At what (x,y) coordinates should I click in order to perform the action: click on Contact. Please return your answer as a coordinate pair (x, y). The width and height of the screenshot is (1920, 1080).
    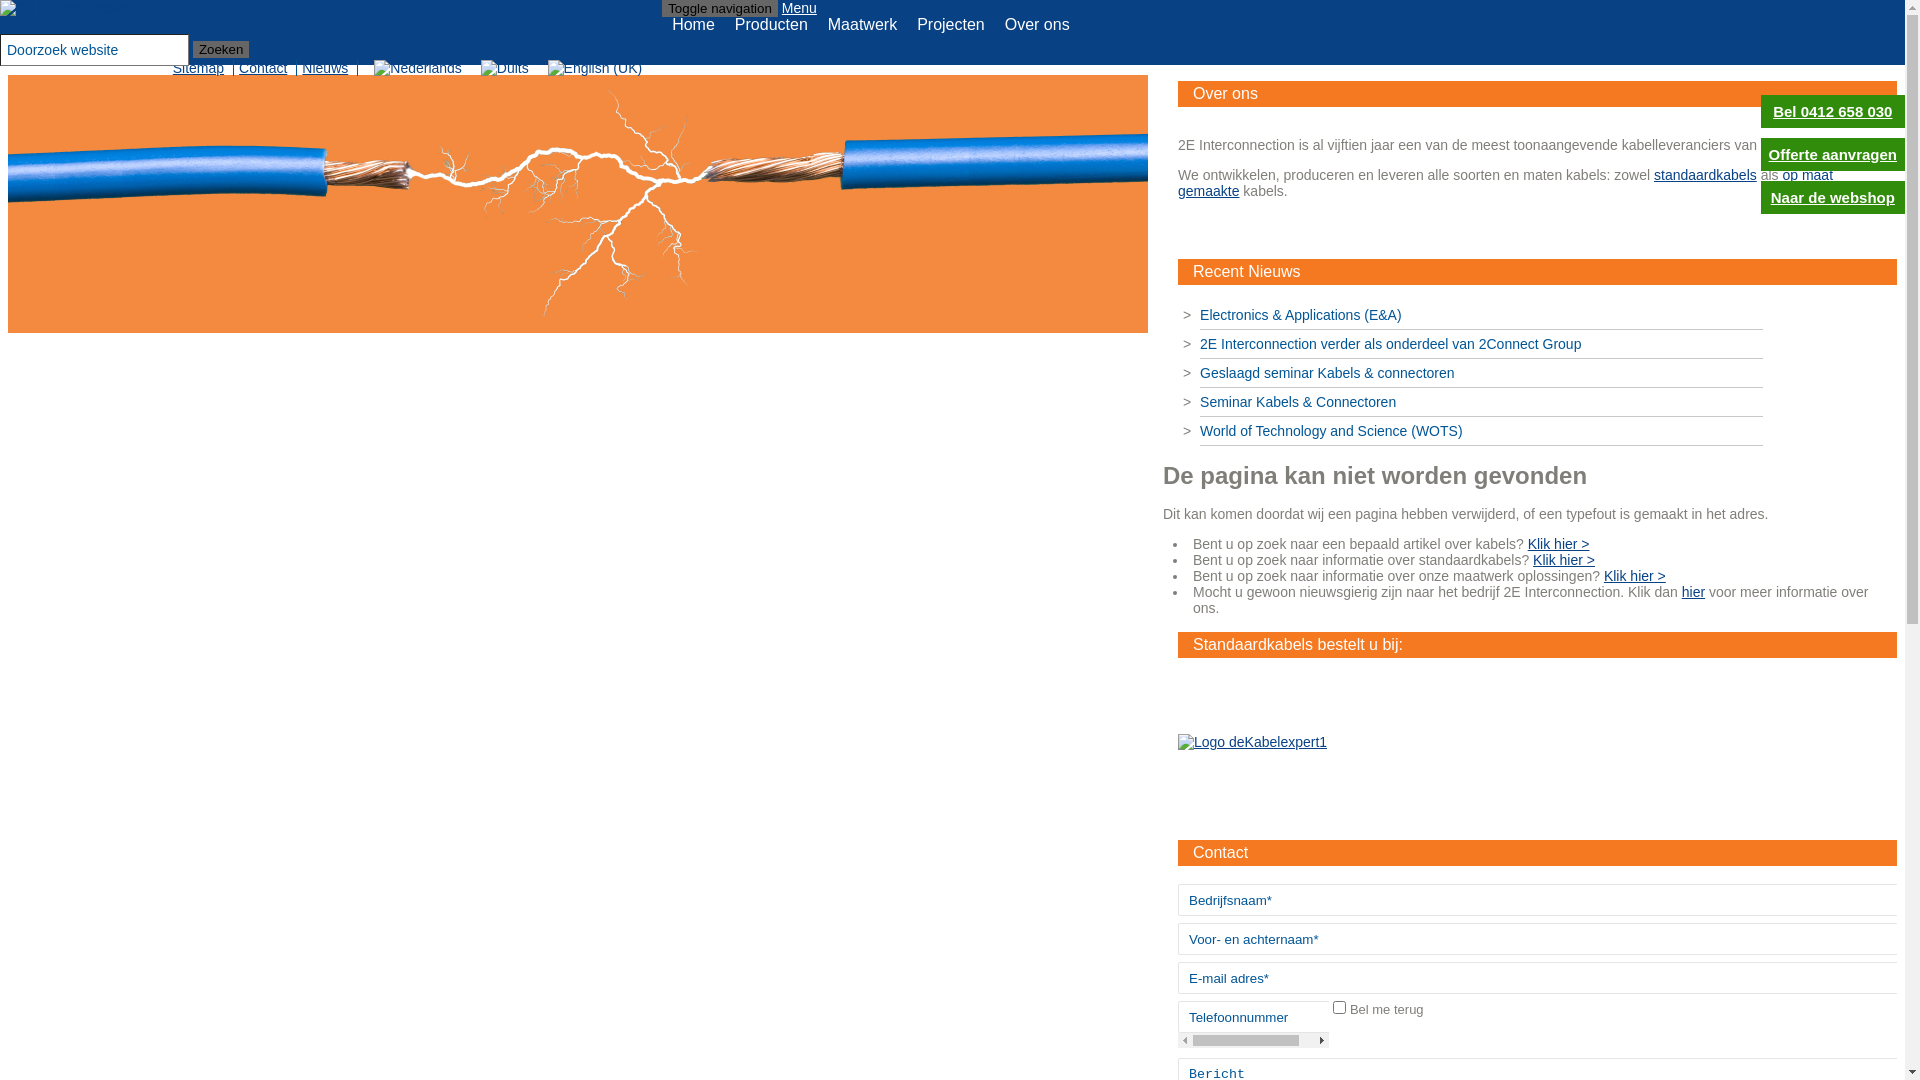
    Looking at the image, I should click on (268, 68).